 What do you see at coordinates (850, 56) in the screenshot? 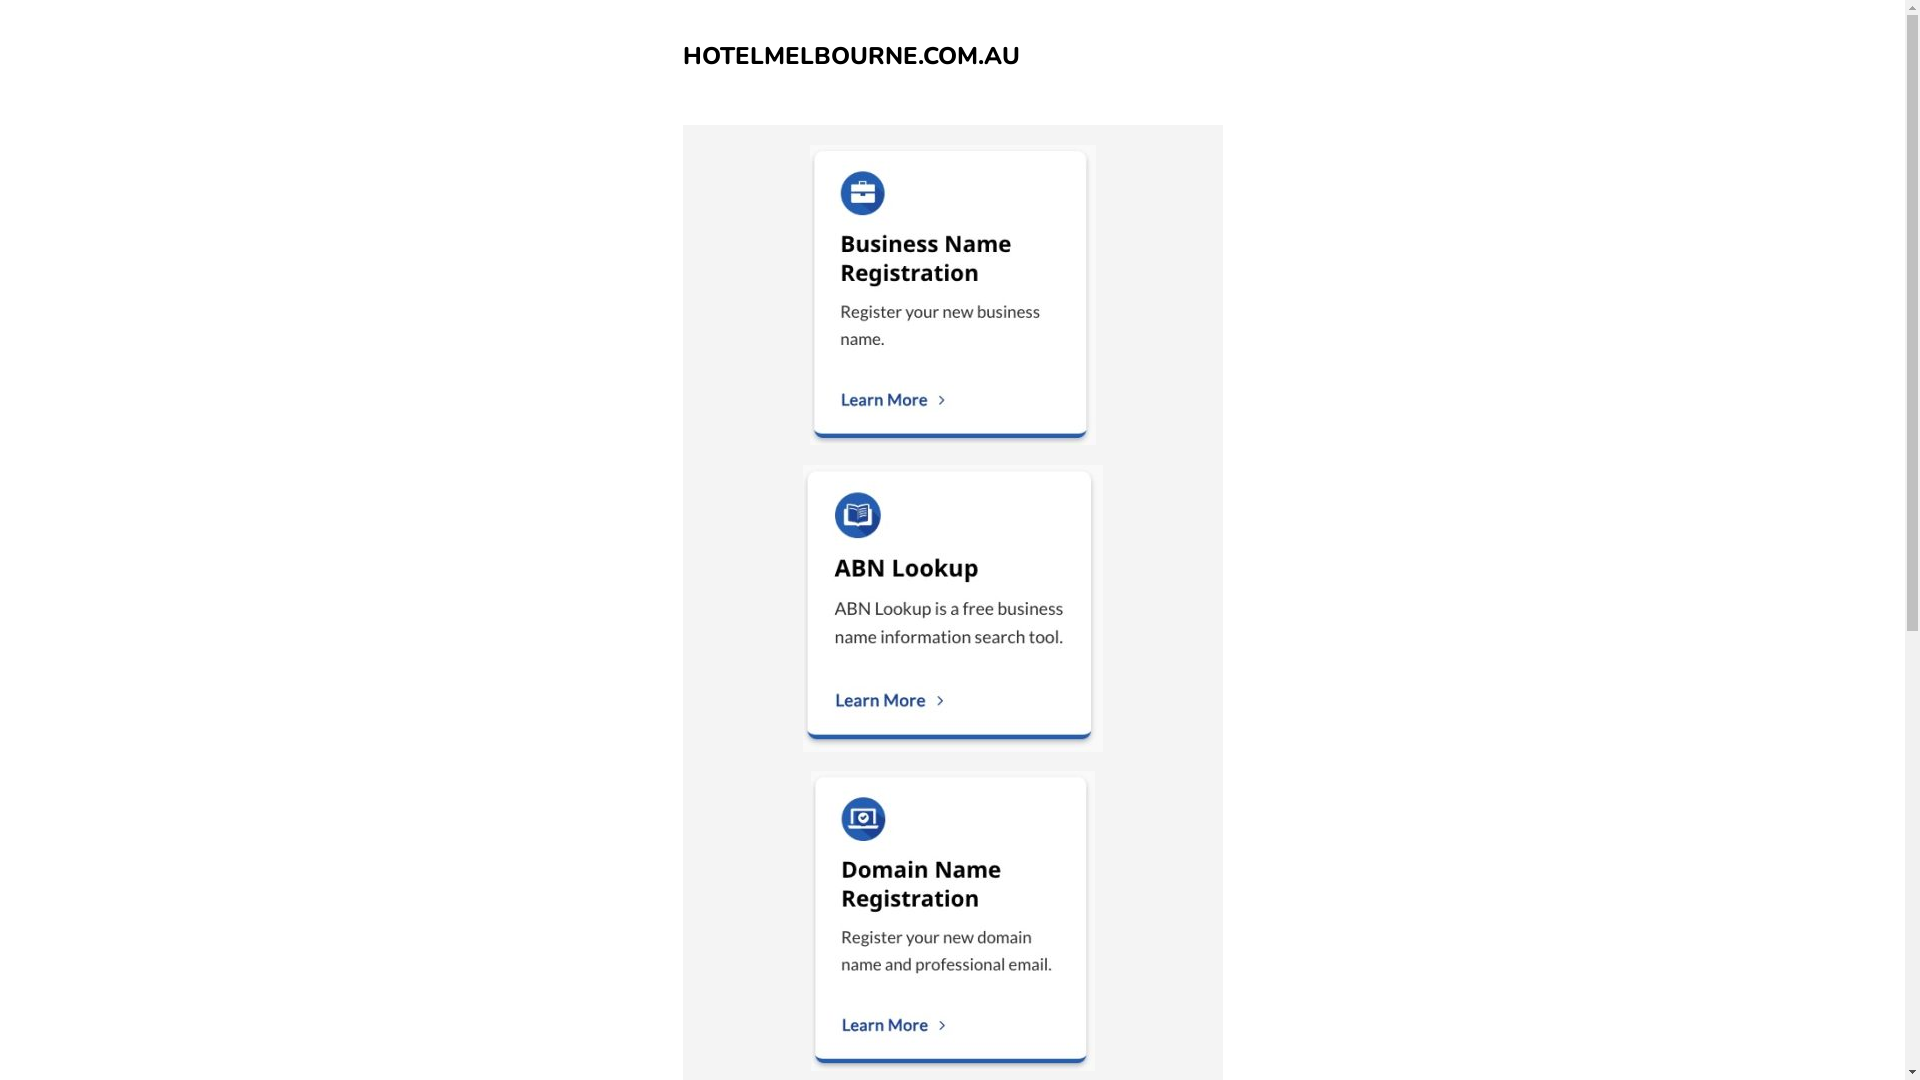
I see `HOTELMELBOURNE.COM.AU` at bounding box center [850, 56].